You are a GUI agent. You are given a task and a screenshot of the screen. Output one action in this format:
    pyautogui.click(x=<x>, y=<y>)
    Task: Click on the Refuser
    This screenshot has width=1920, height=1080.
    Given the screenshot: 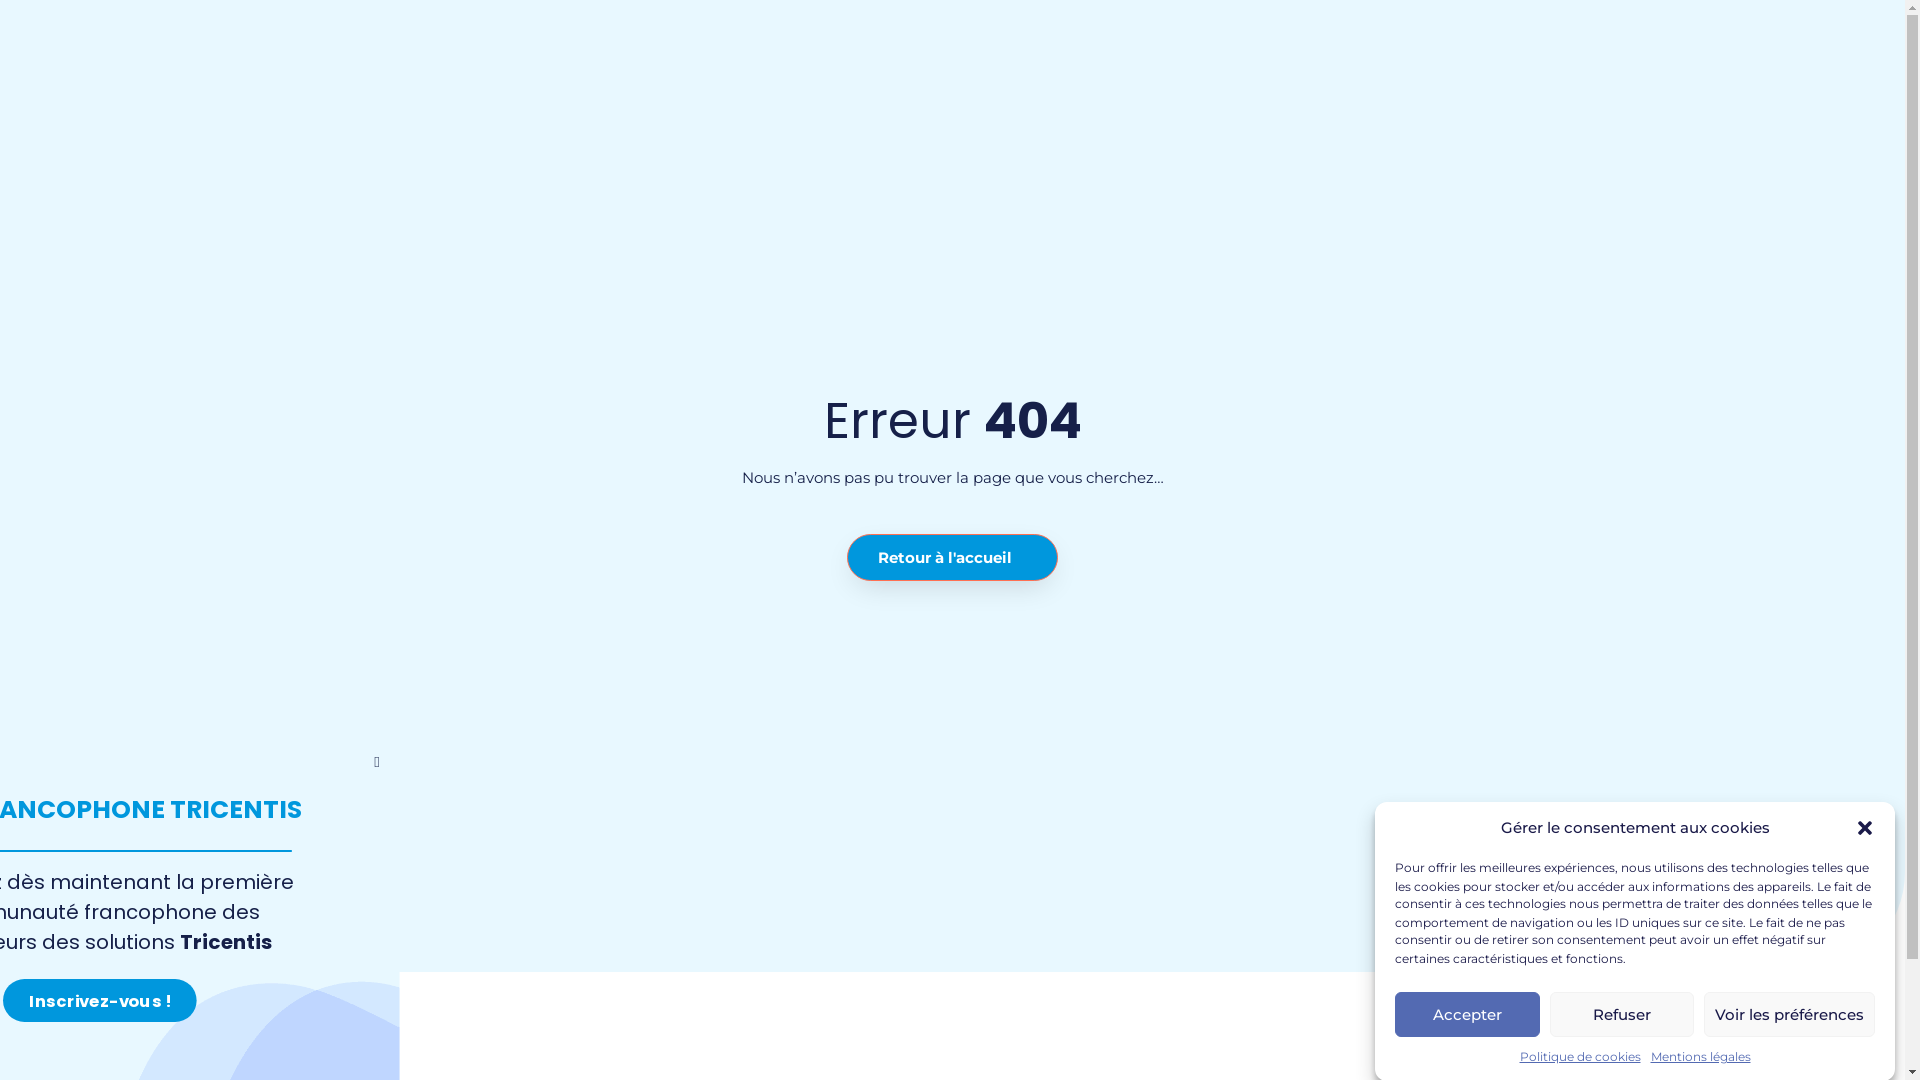 What is the action you would take?
    pyautogui.click(x=1622, y=1014)
    